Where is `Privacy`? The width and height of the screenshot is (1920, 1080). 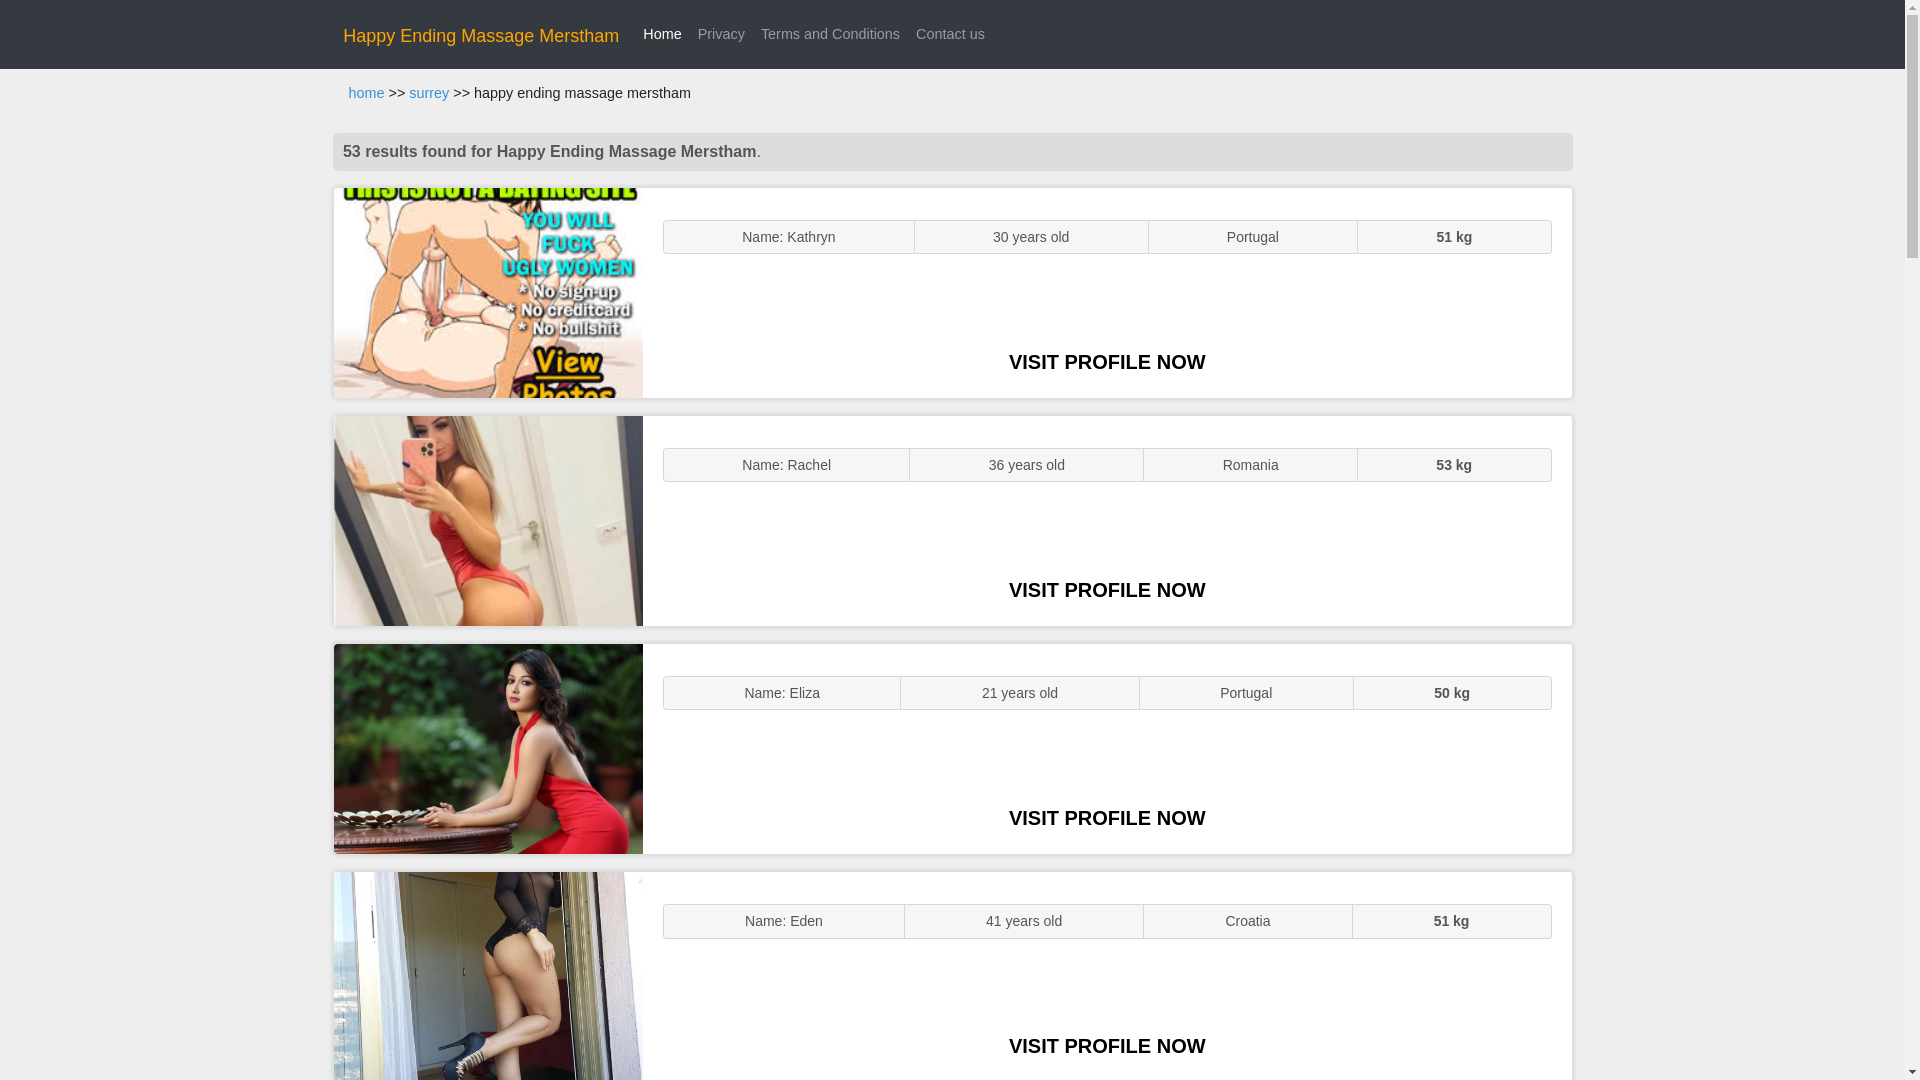 Privacy is located at coordinates (720, 34).